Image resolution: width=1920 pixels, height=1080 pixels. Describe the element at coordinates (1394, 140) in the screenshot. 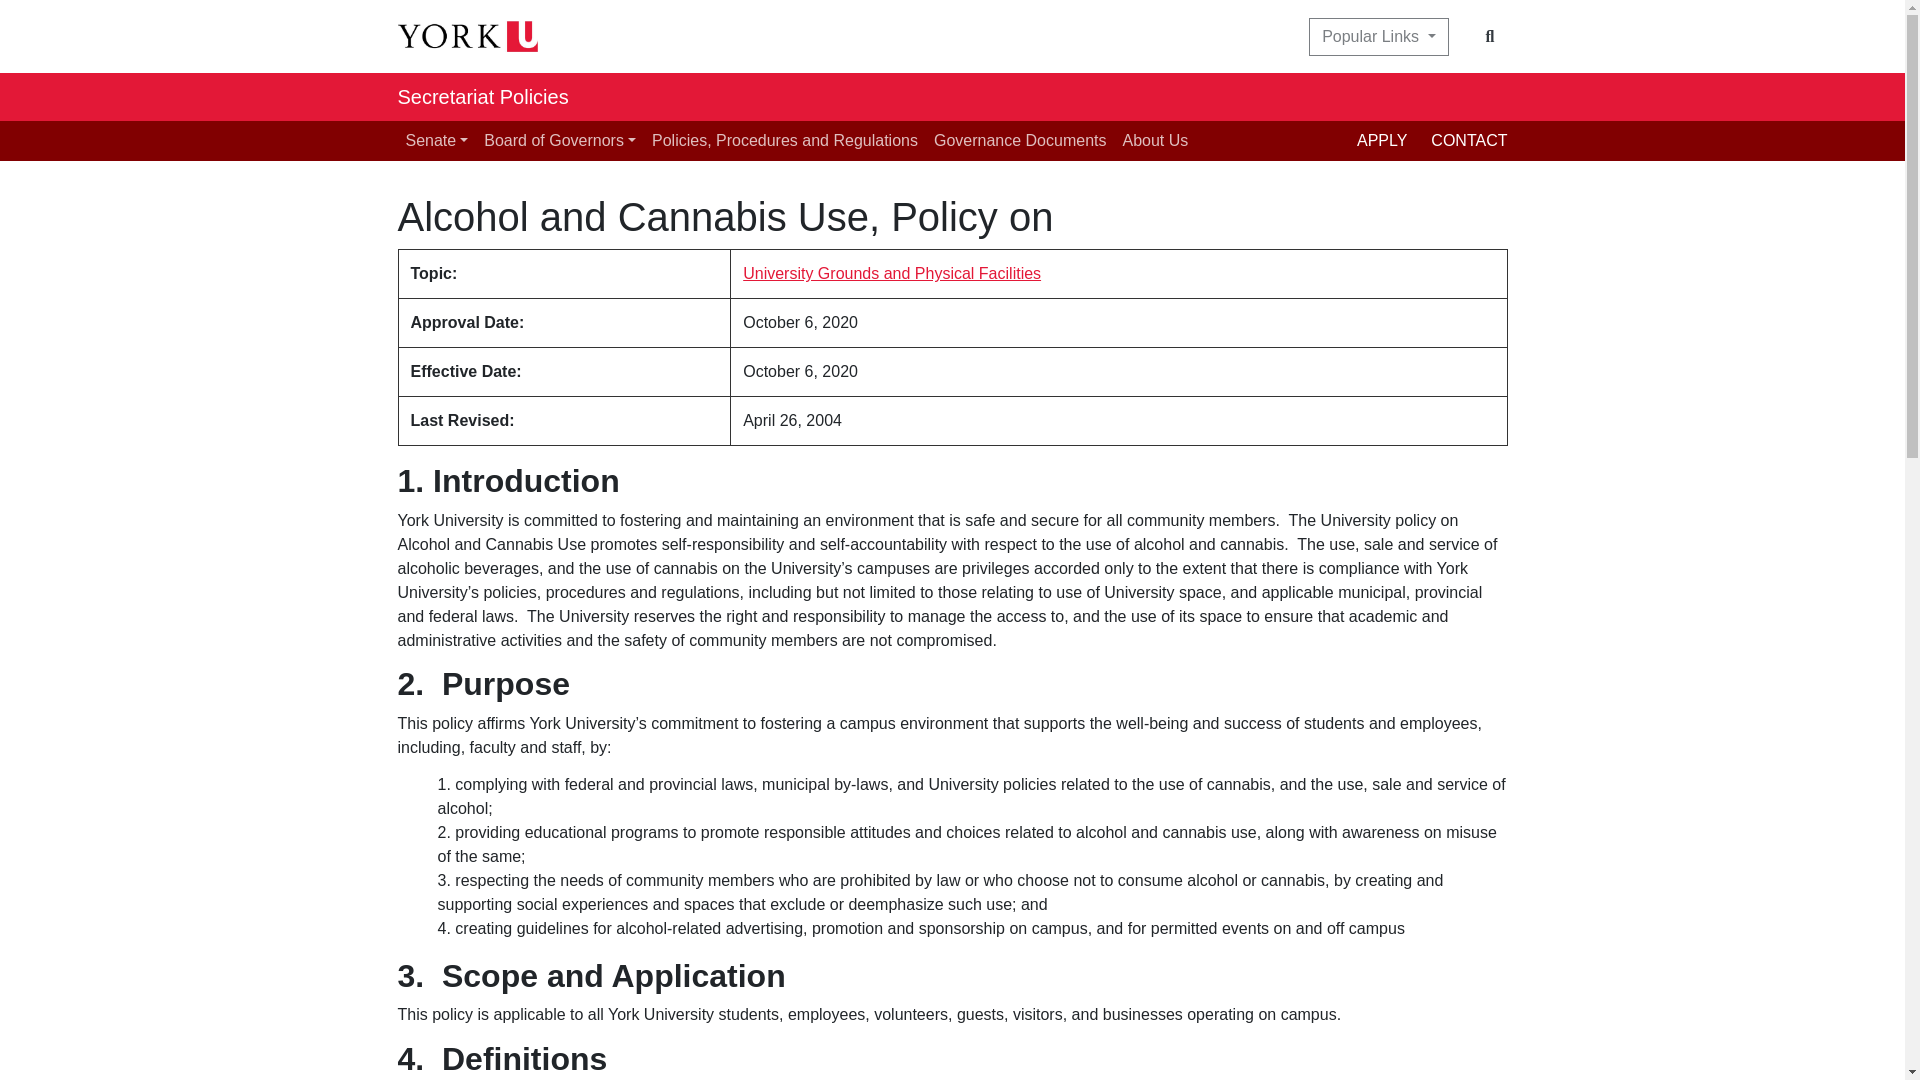

I see `APPLY` at that location.